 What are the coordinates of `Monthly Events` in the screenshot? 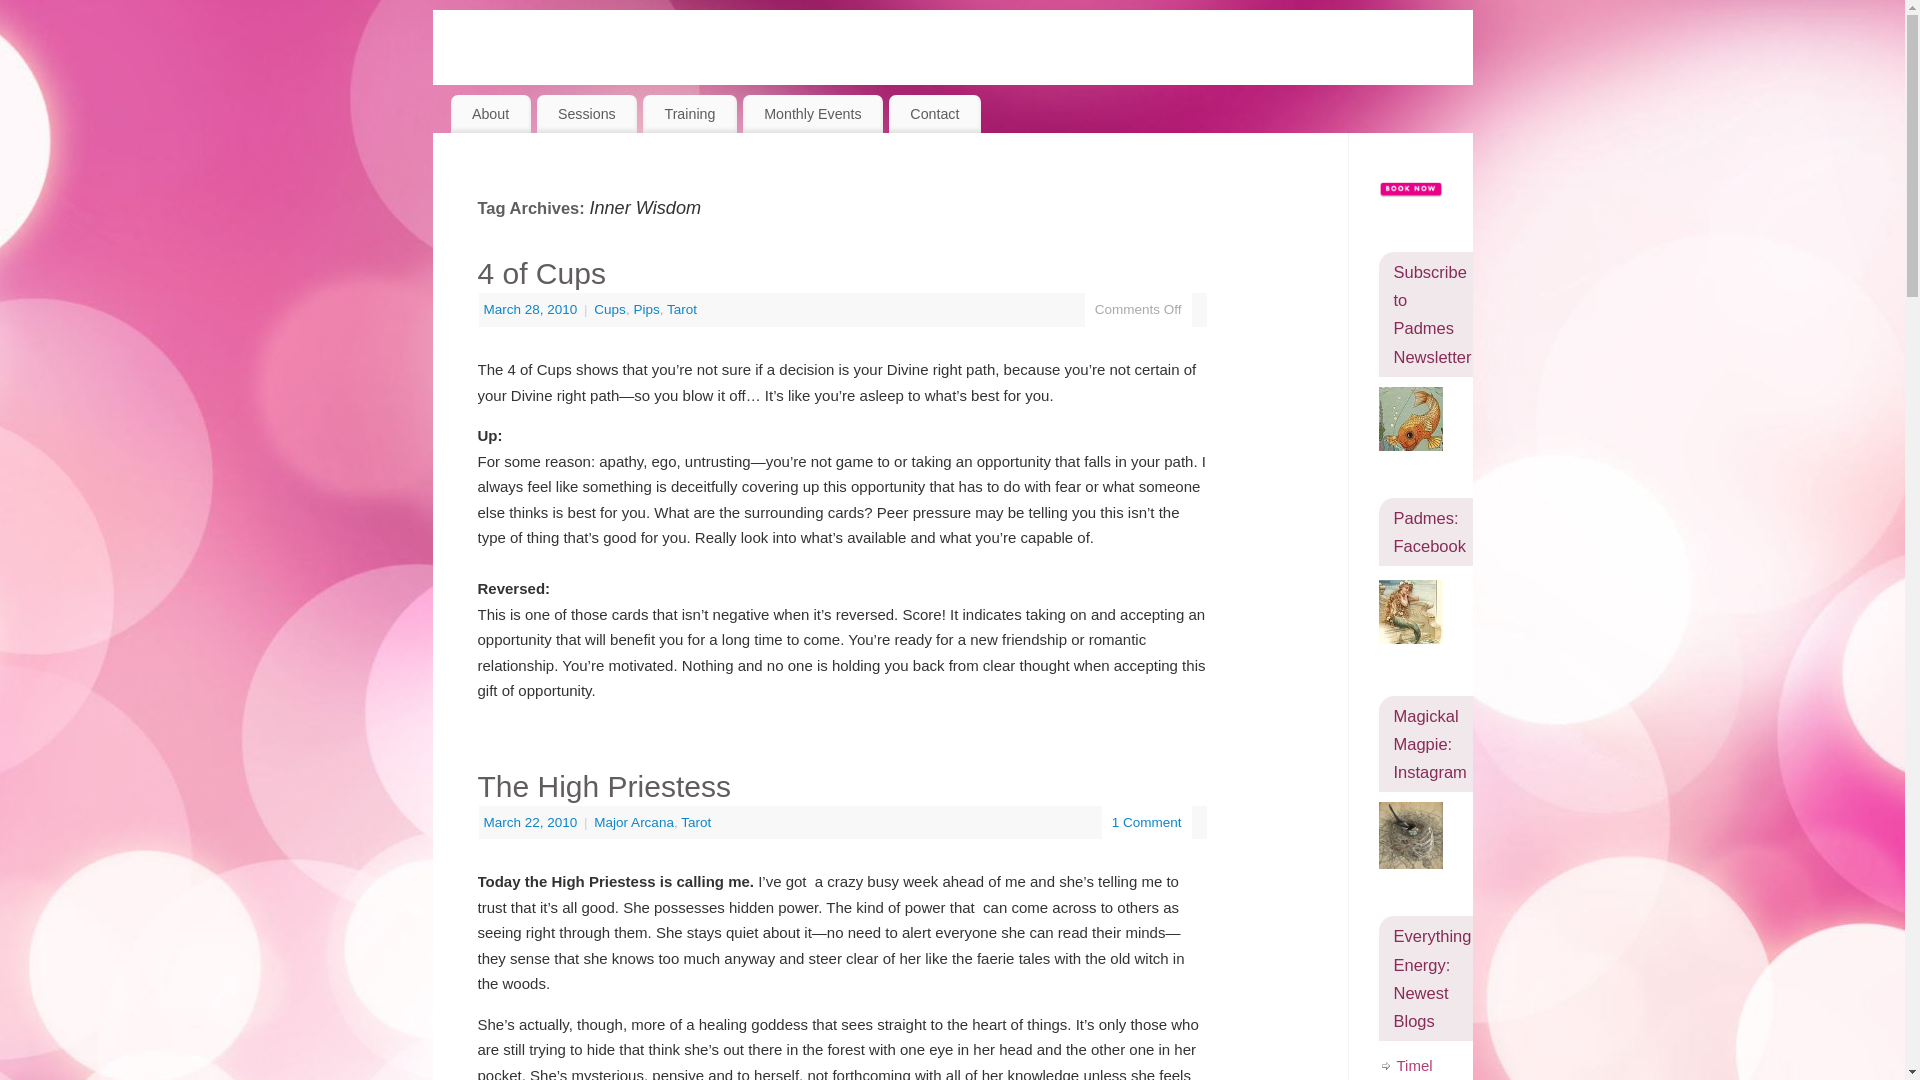 It's located at (813, 114).